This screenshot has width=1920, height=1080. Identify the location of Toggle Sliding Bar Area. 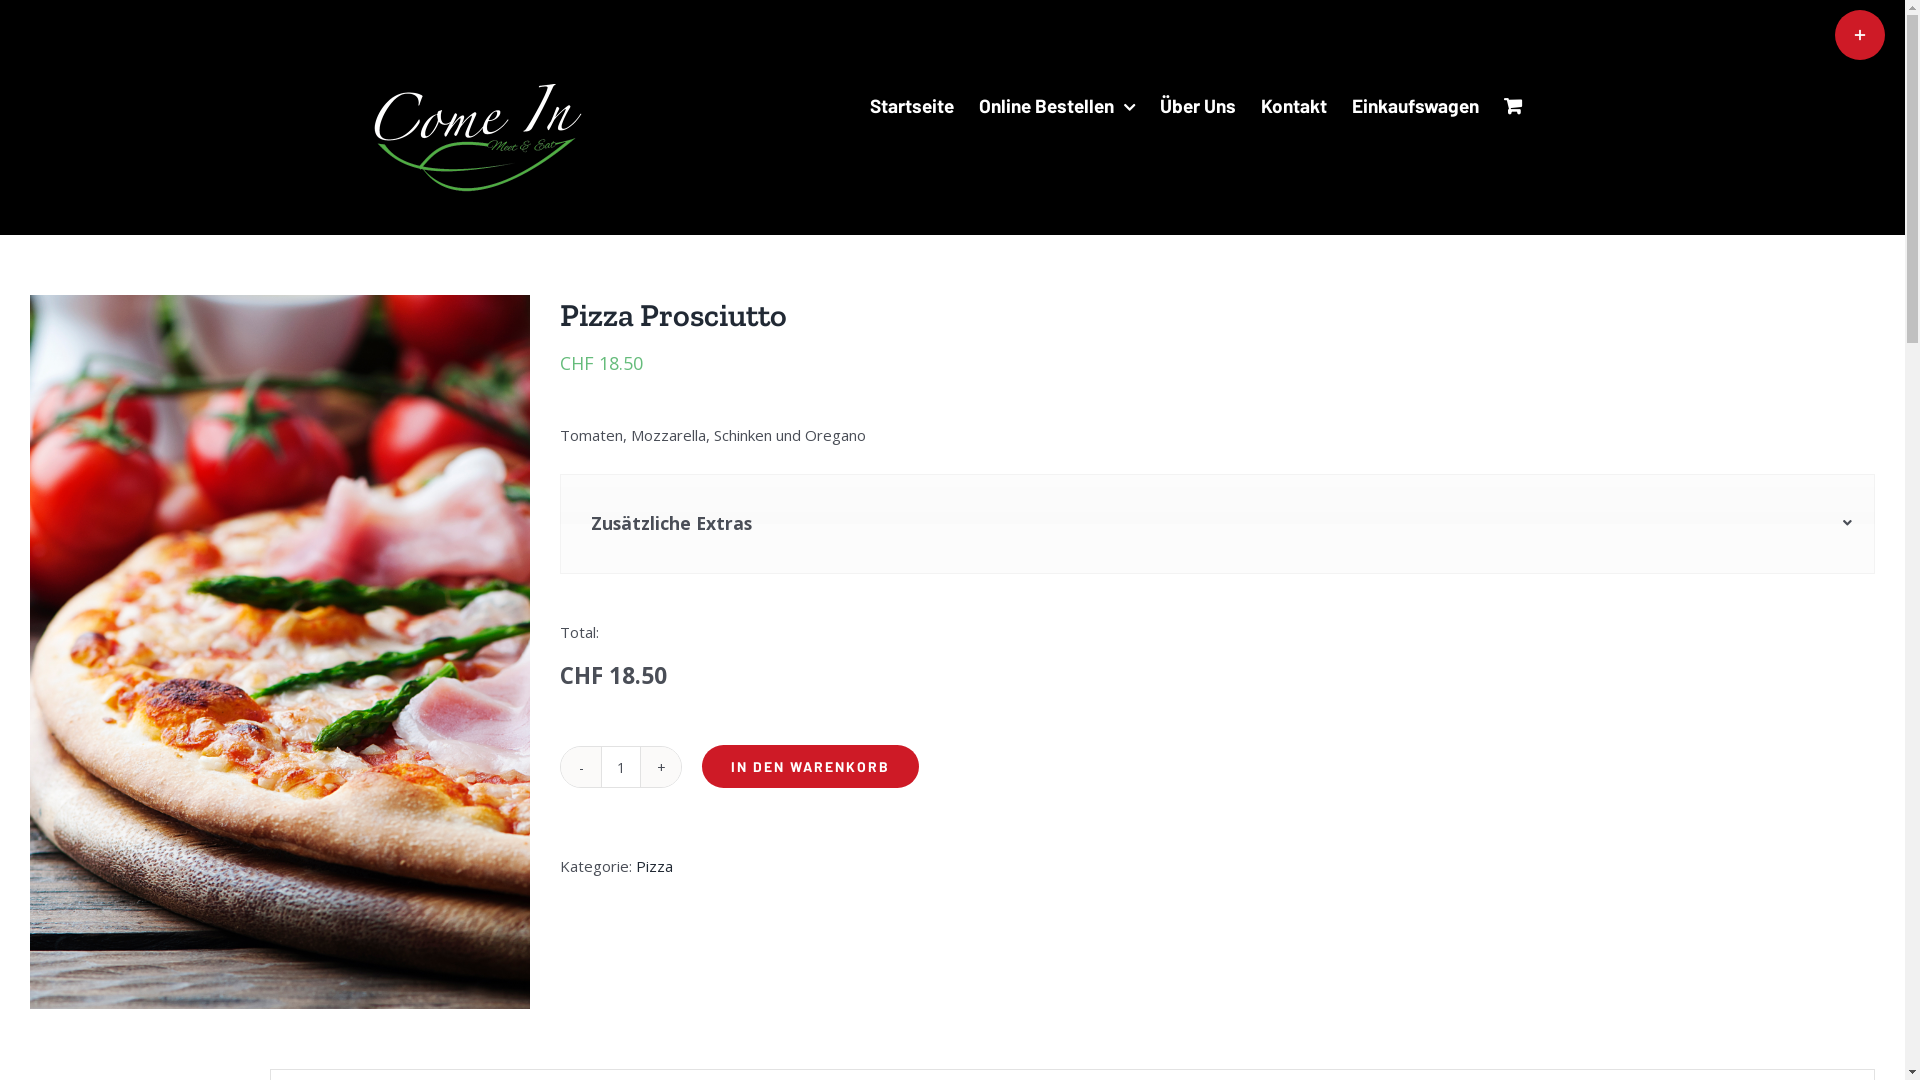
(1860, 35).